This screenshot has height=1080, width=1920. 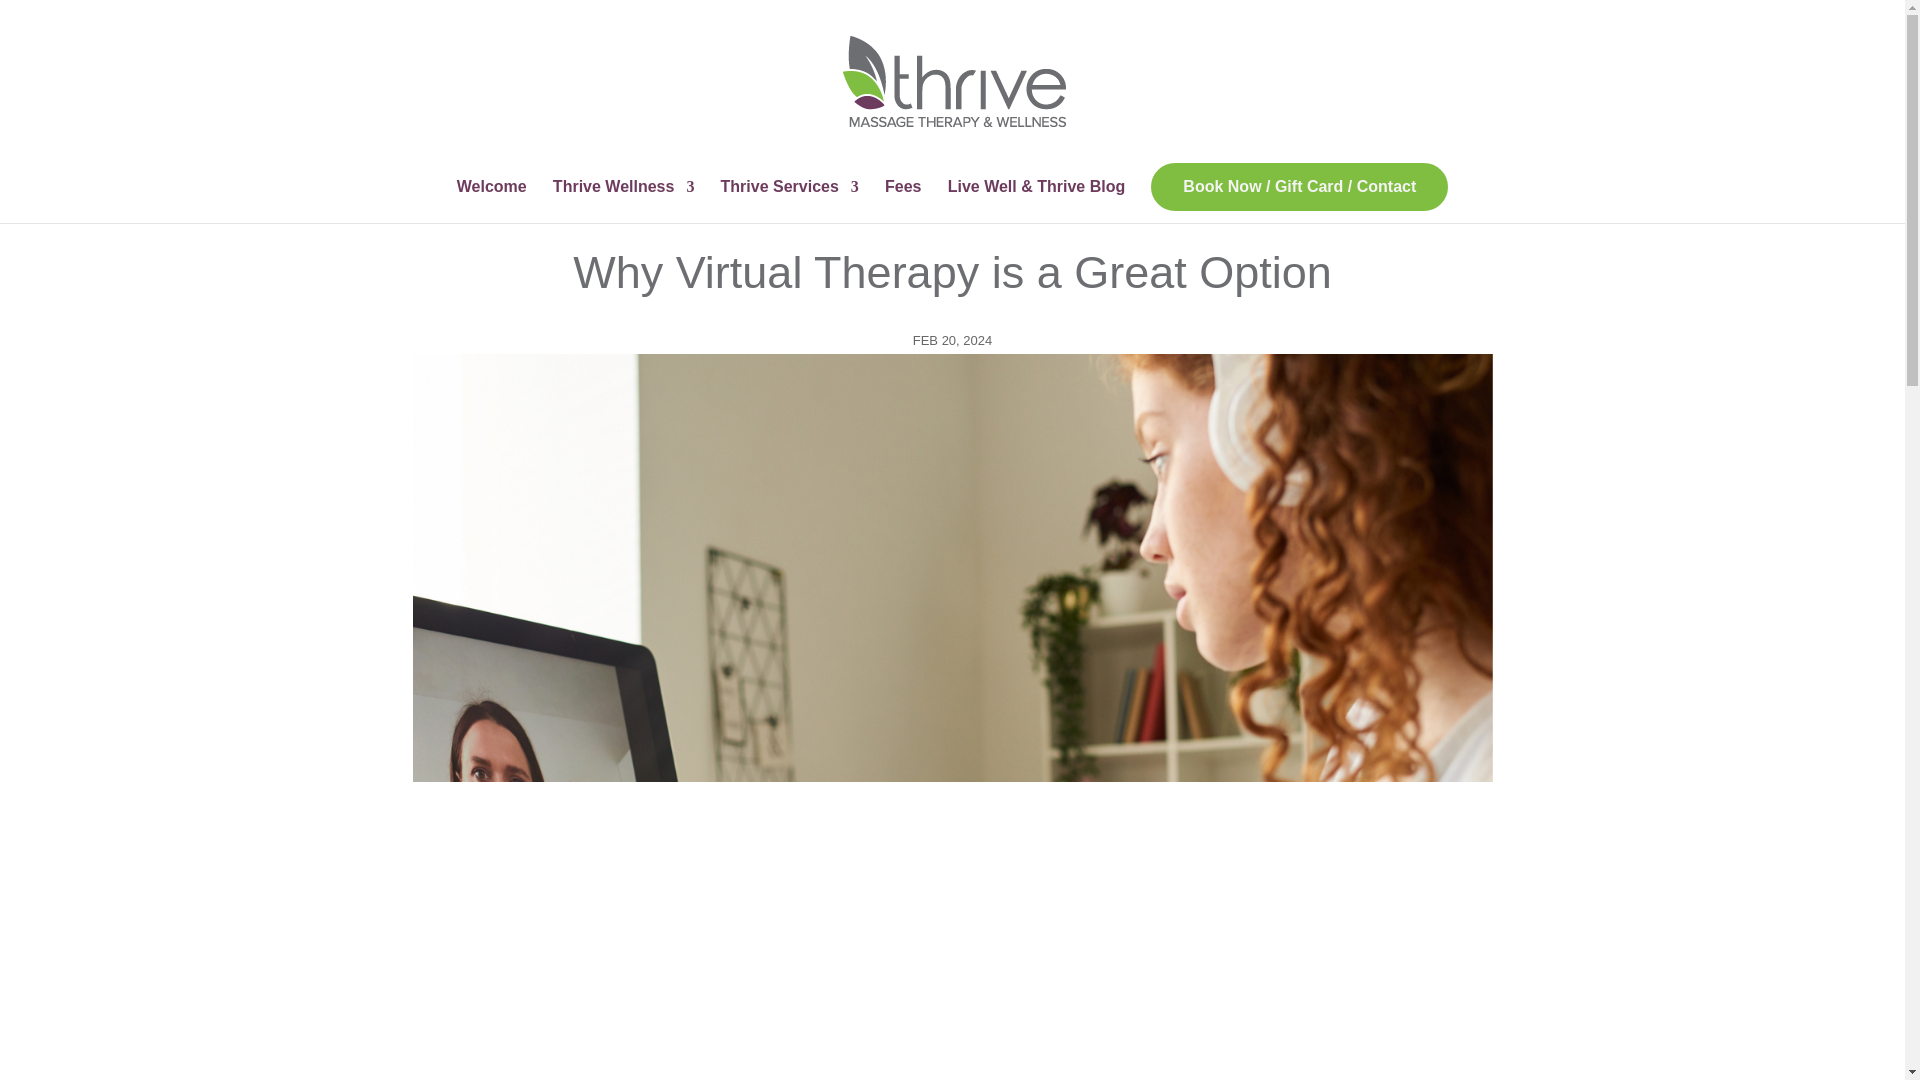 What do you see at coordinates (790, 201) in the screenshot?
I see `Thrive Services` at bounding box center [790, 201].